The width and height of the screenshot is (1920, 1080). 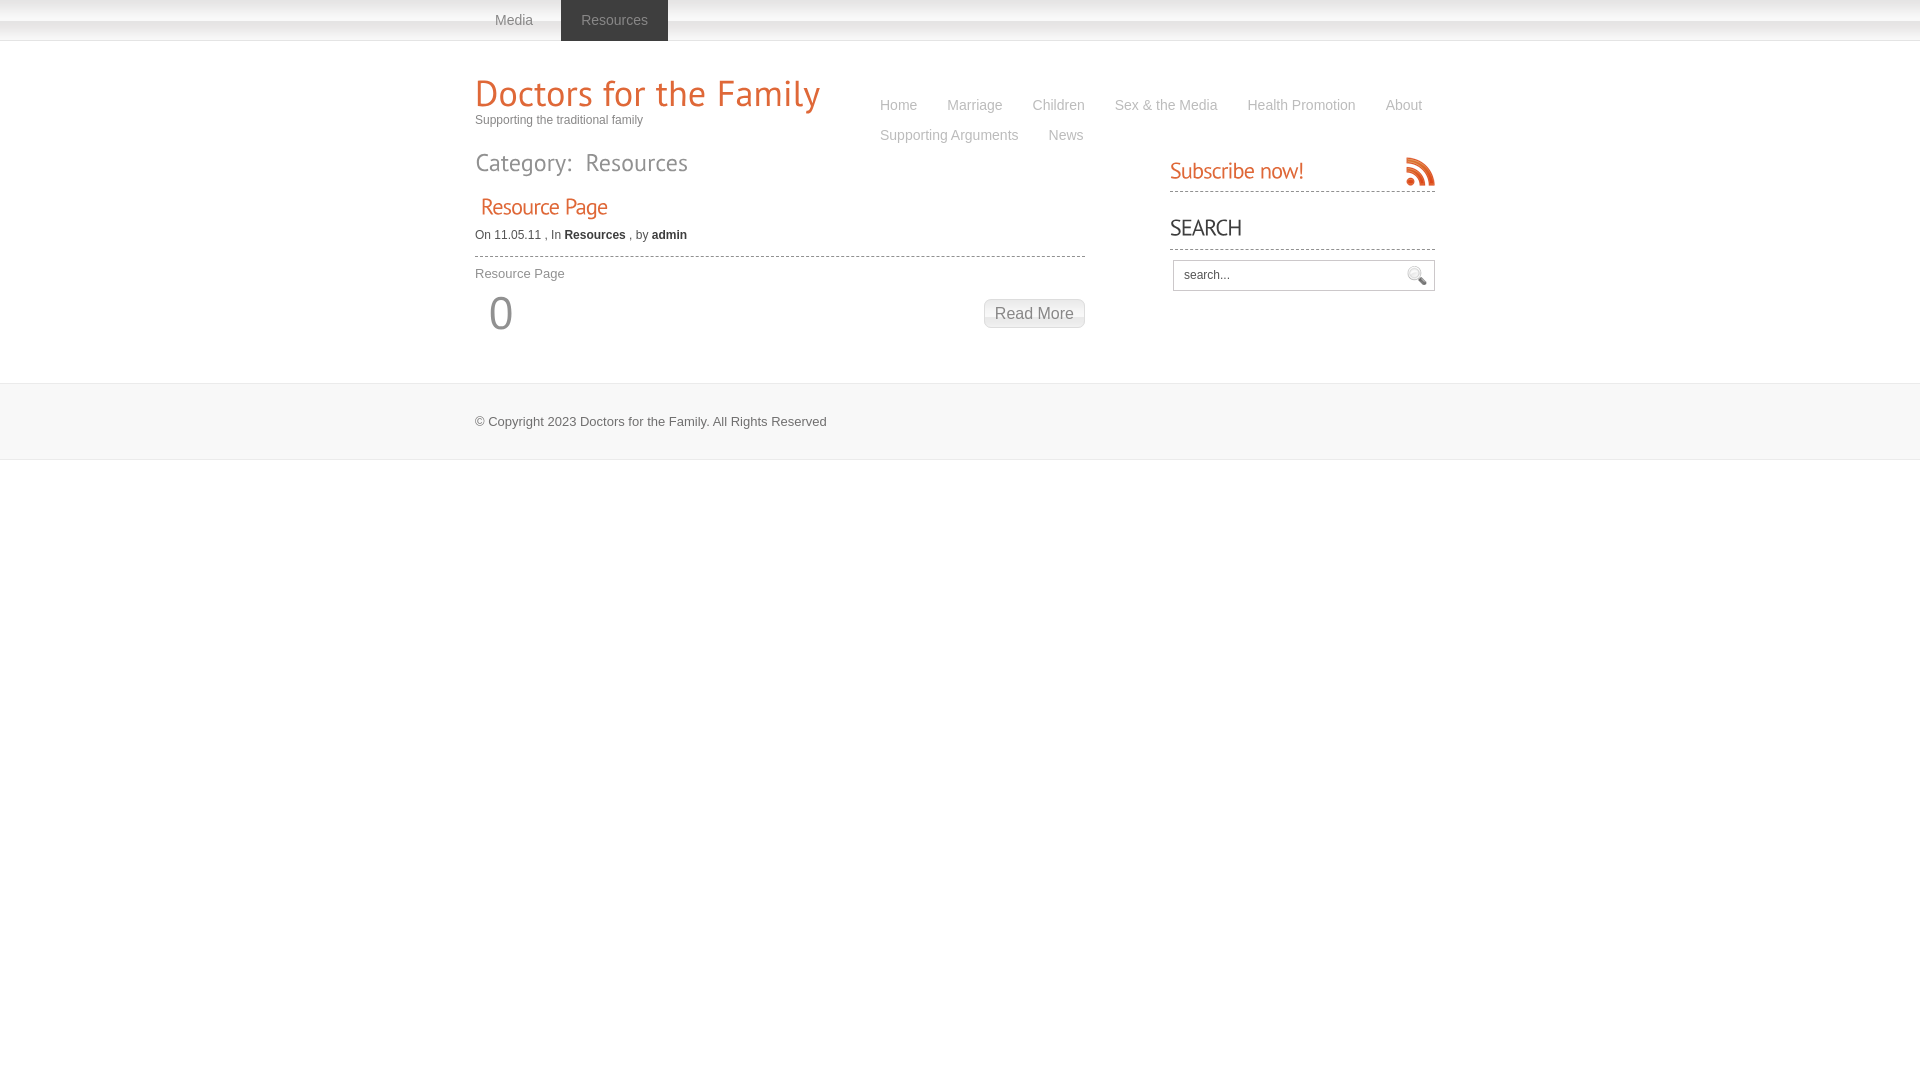 What do you see at coordinates (544, 206) in the screenshot?
I see `Resource Page` at bounding box center [544, 206].